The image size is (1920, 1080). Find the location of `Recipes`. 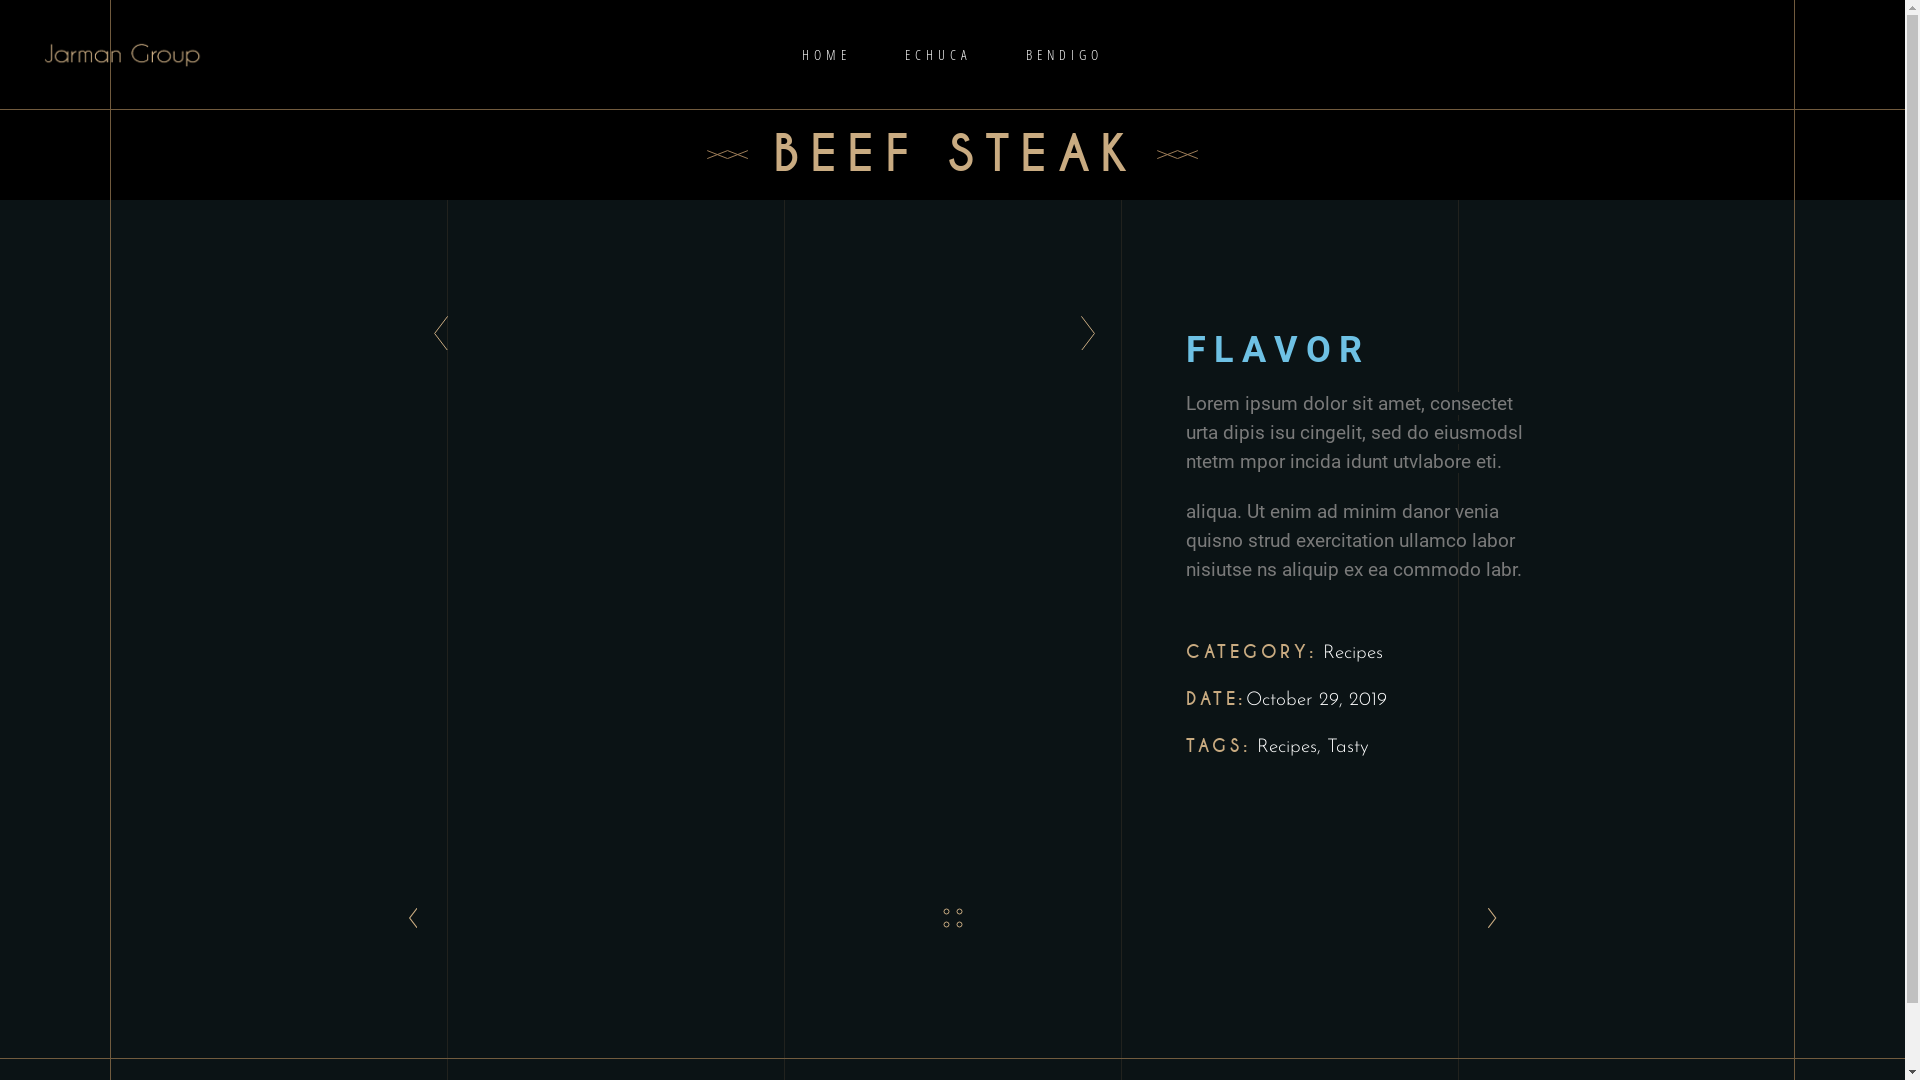

Recipes is located at coordinates (1287, 748).